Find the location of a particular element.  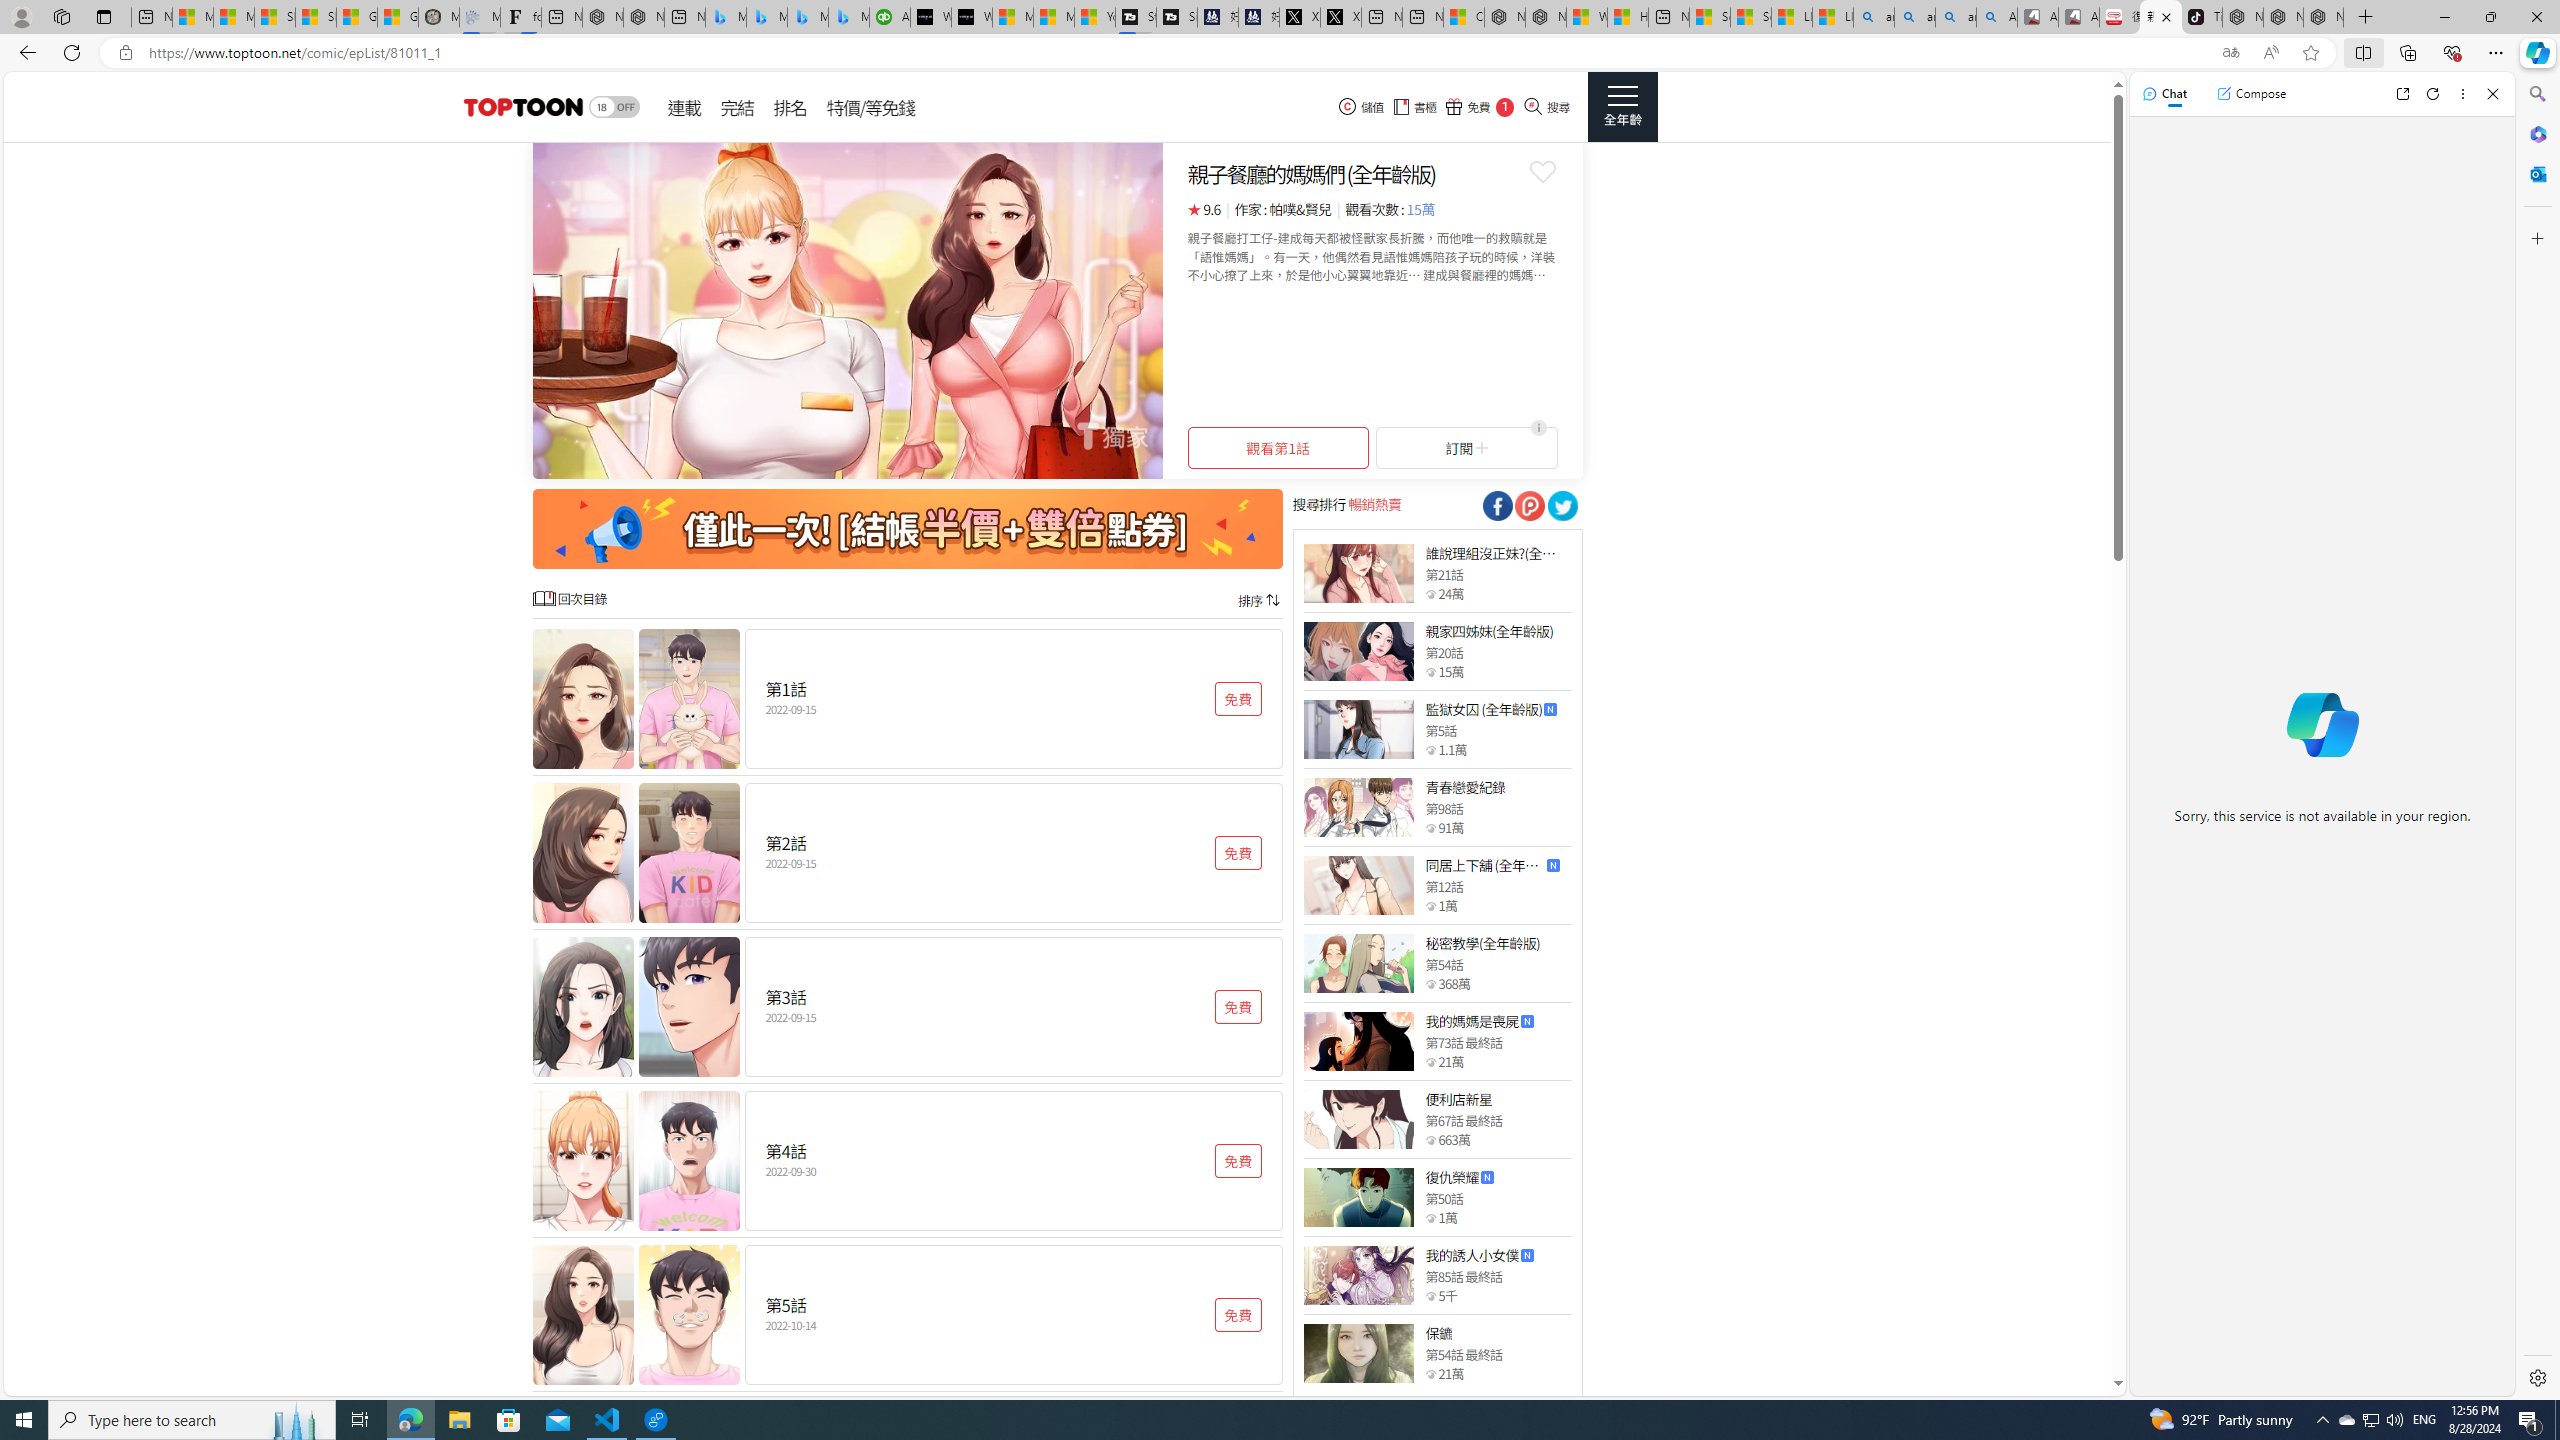

Chat is located at coordinates (2165, 93).